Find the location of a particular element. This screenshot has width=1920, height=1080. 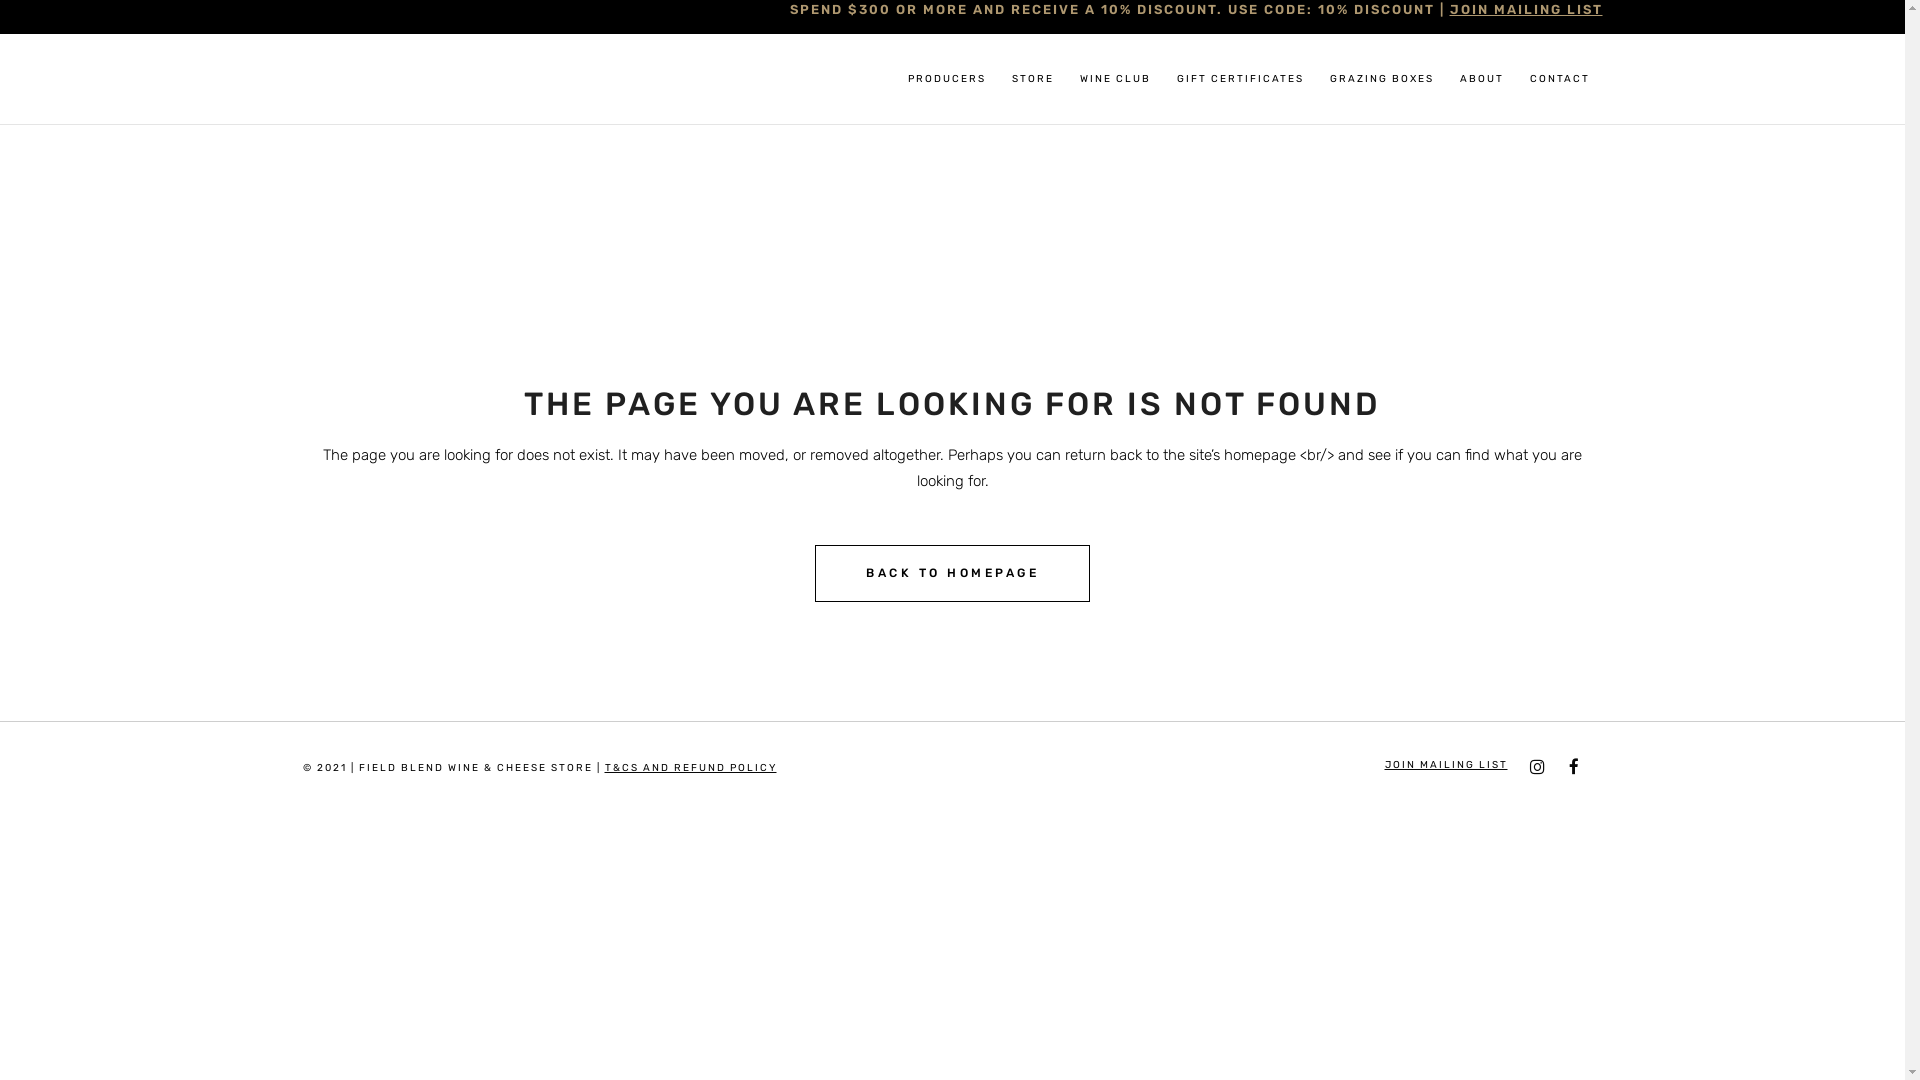

T&CS AND REFUND POLICY is located at coordinates (690, 768).